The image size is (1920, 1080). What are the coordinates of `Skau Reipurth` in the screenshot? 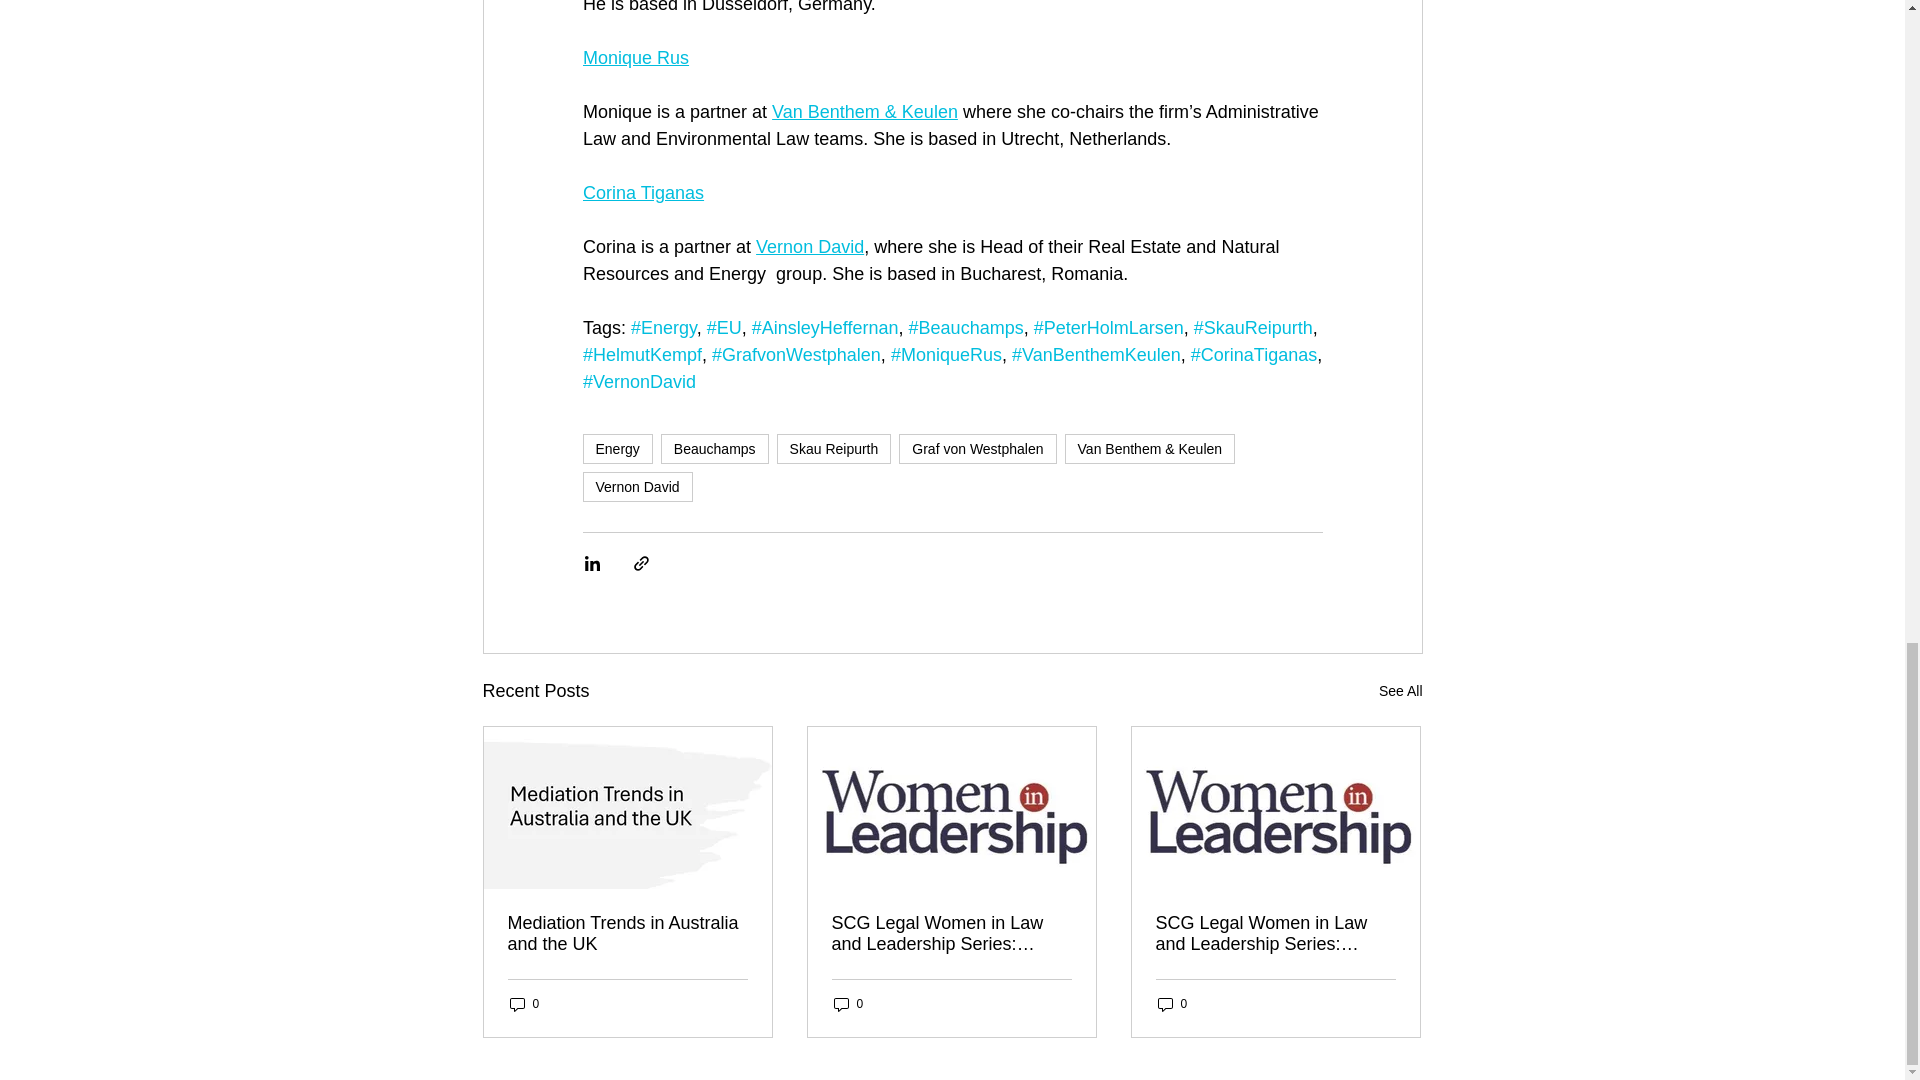 It's located at (834, 449).